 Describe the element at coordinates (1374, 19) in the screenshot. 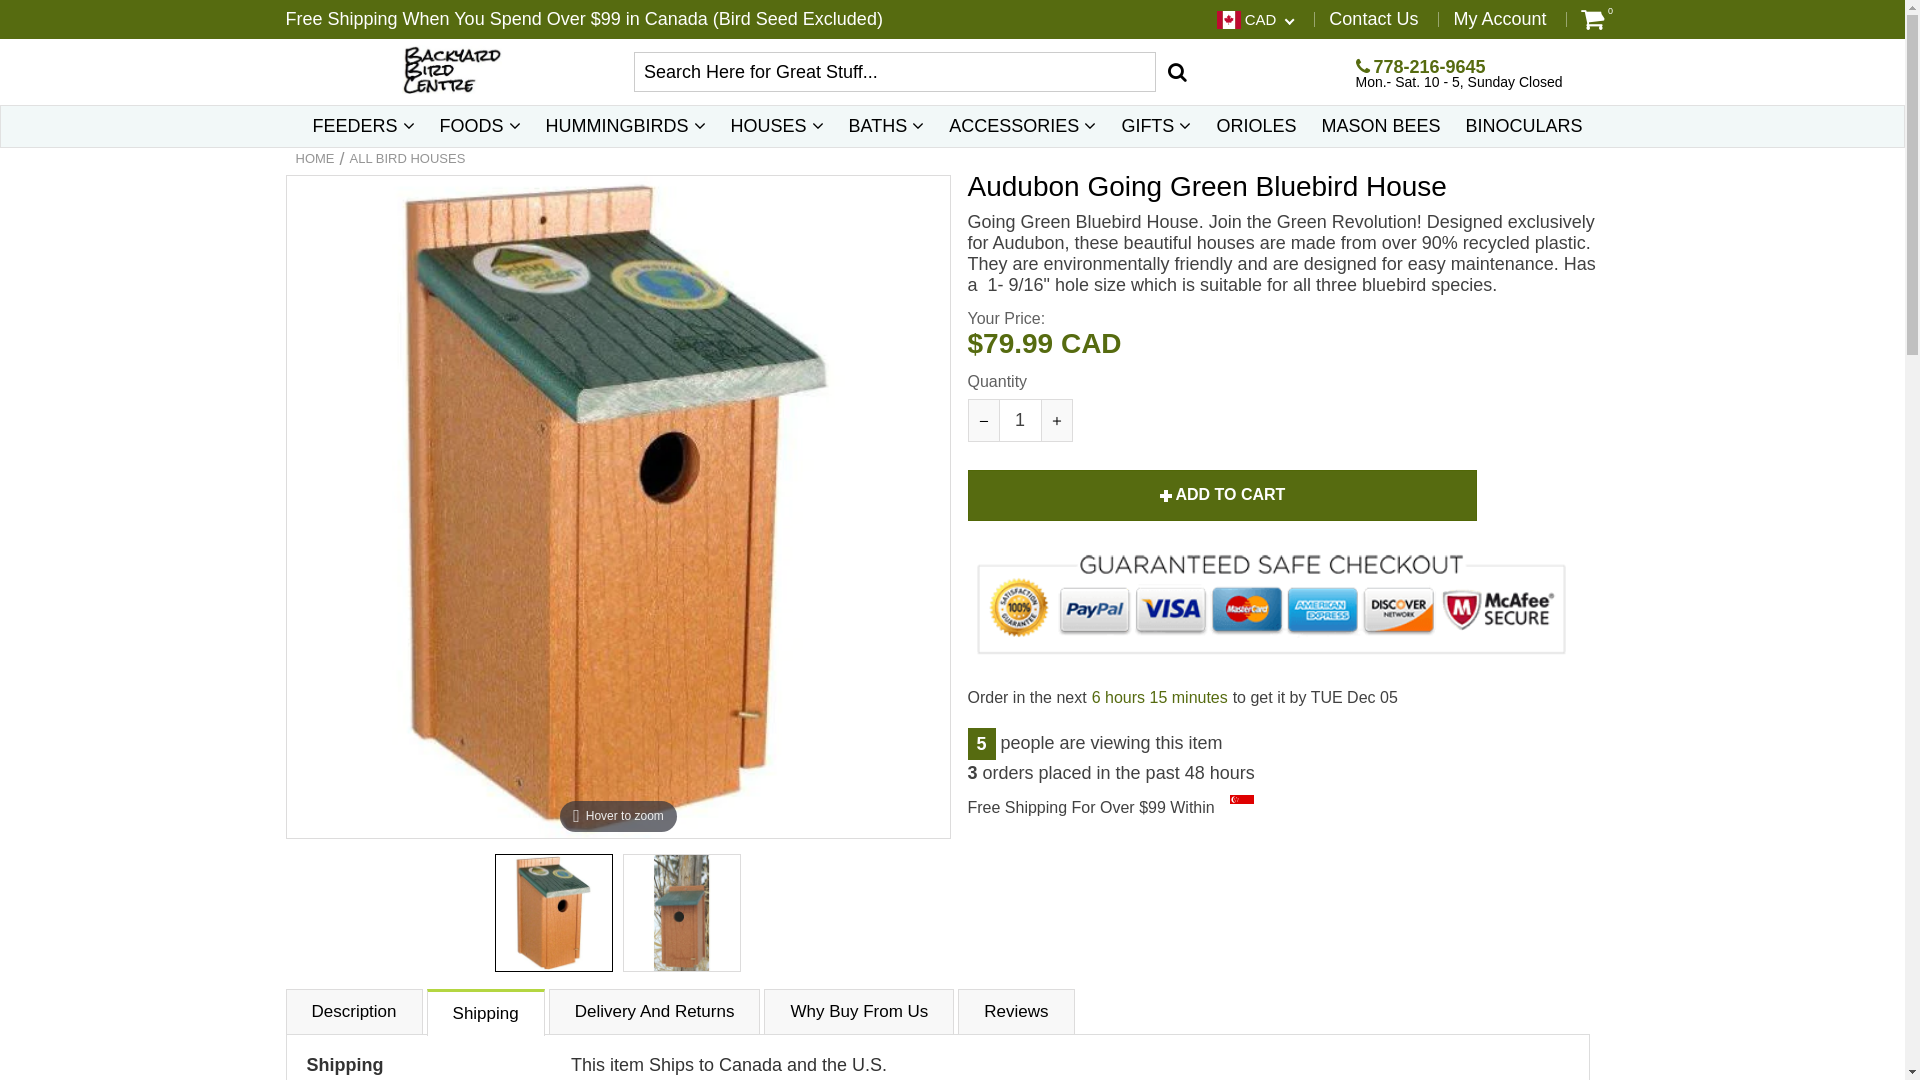

I see `Contact Us` at that location.